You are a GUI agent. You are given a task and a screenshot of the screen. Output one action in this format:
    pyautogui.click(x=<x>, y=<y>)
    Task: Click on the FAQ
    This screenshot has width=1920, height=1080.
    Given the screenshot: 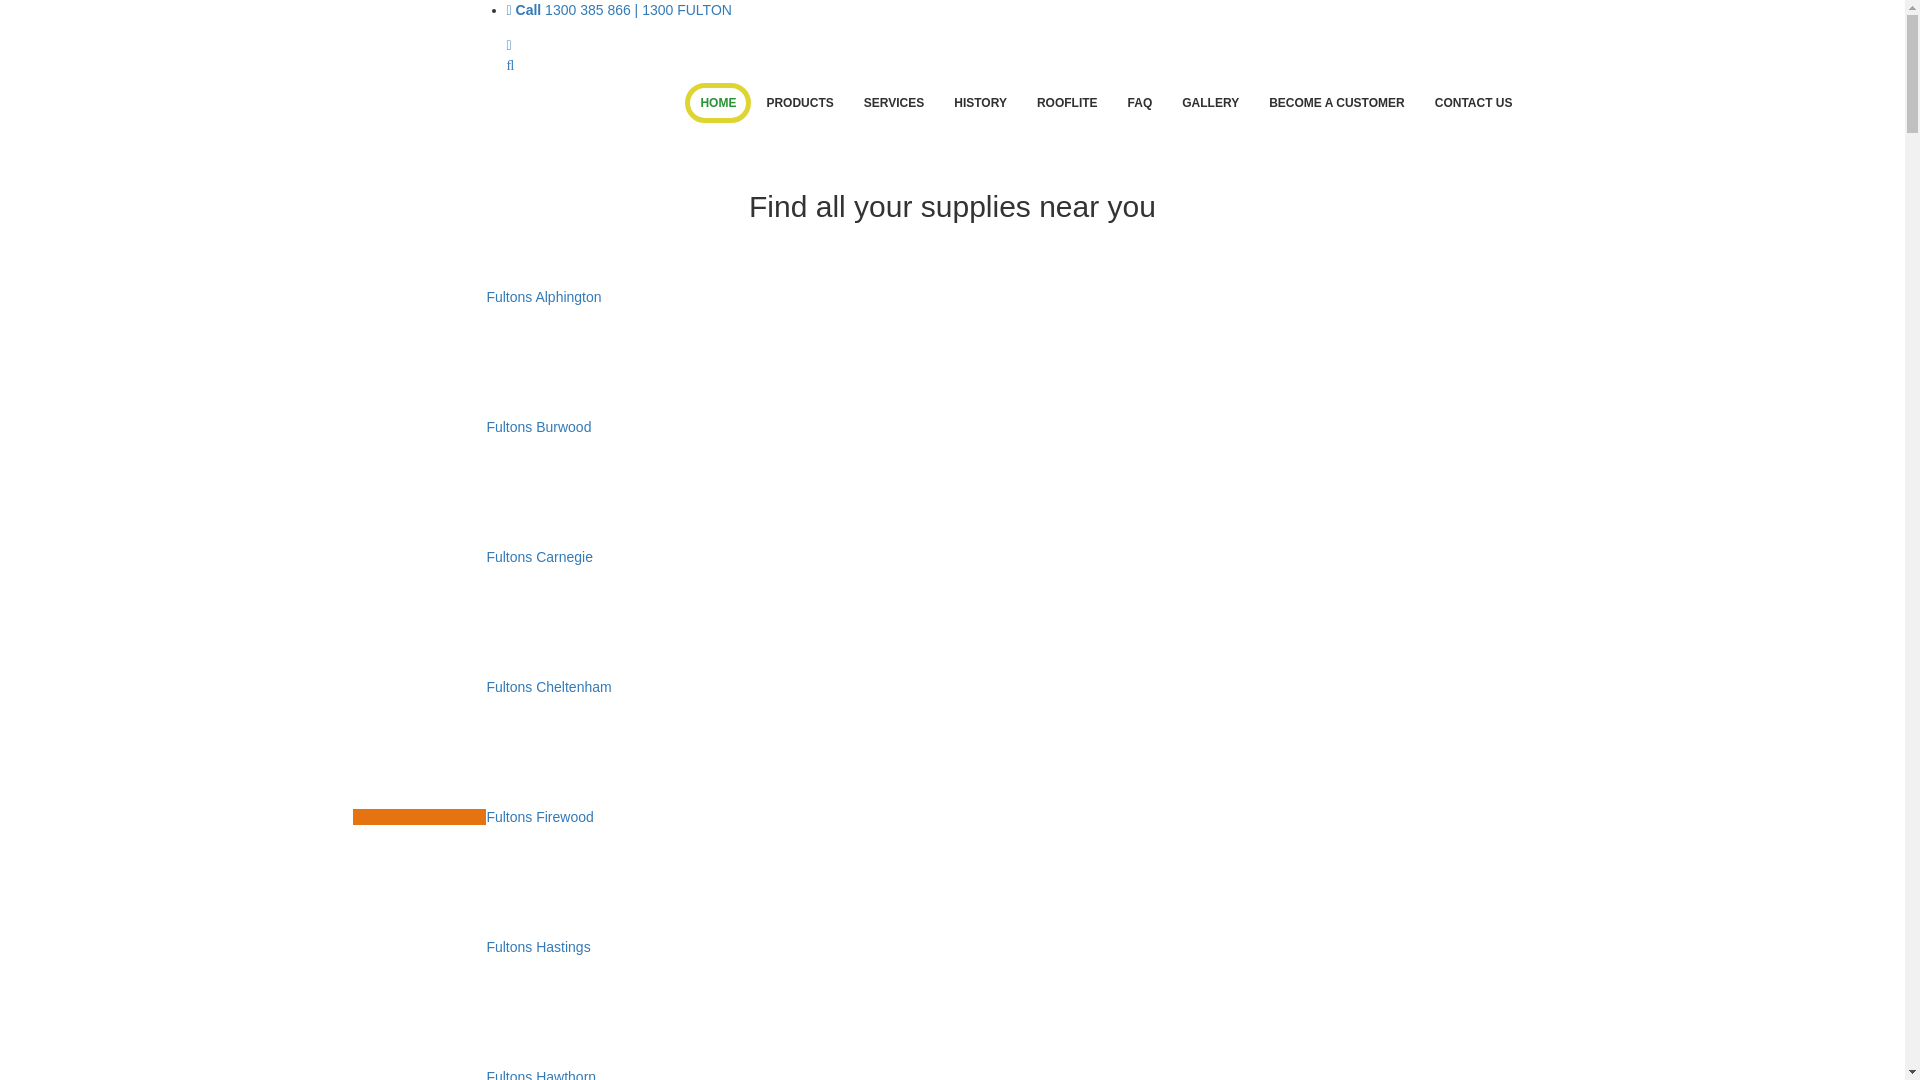 What is the action you would take?
    pyautogui.click(x=1140, y=103)
    